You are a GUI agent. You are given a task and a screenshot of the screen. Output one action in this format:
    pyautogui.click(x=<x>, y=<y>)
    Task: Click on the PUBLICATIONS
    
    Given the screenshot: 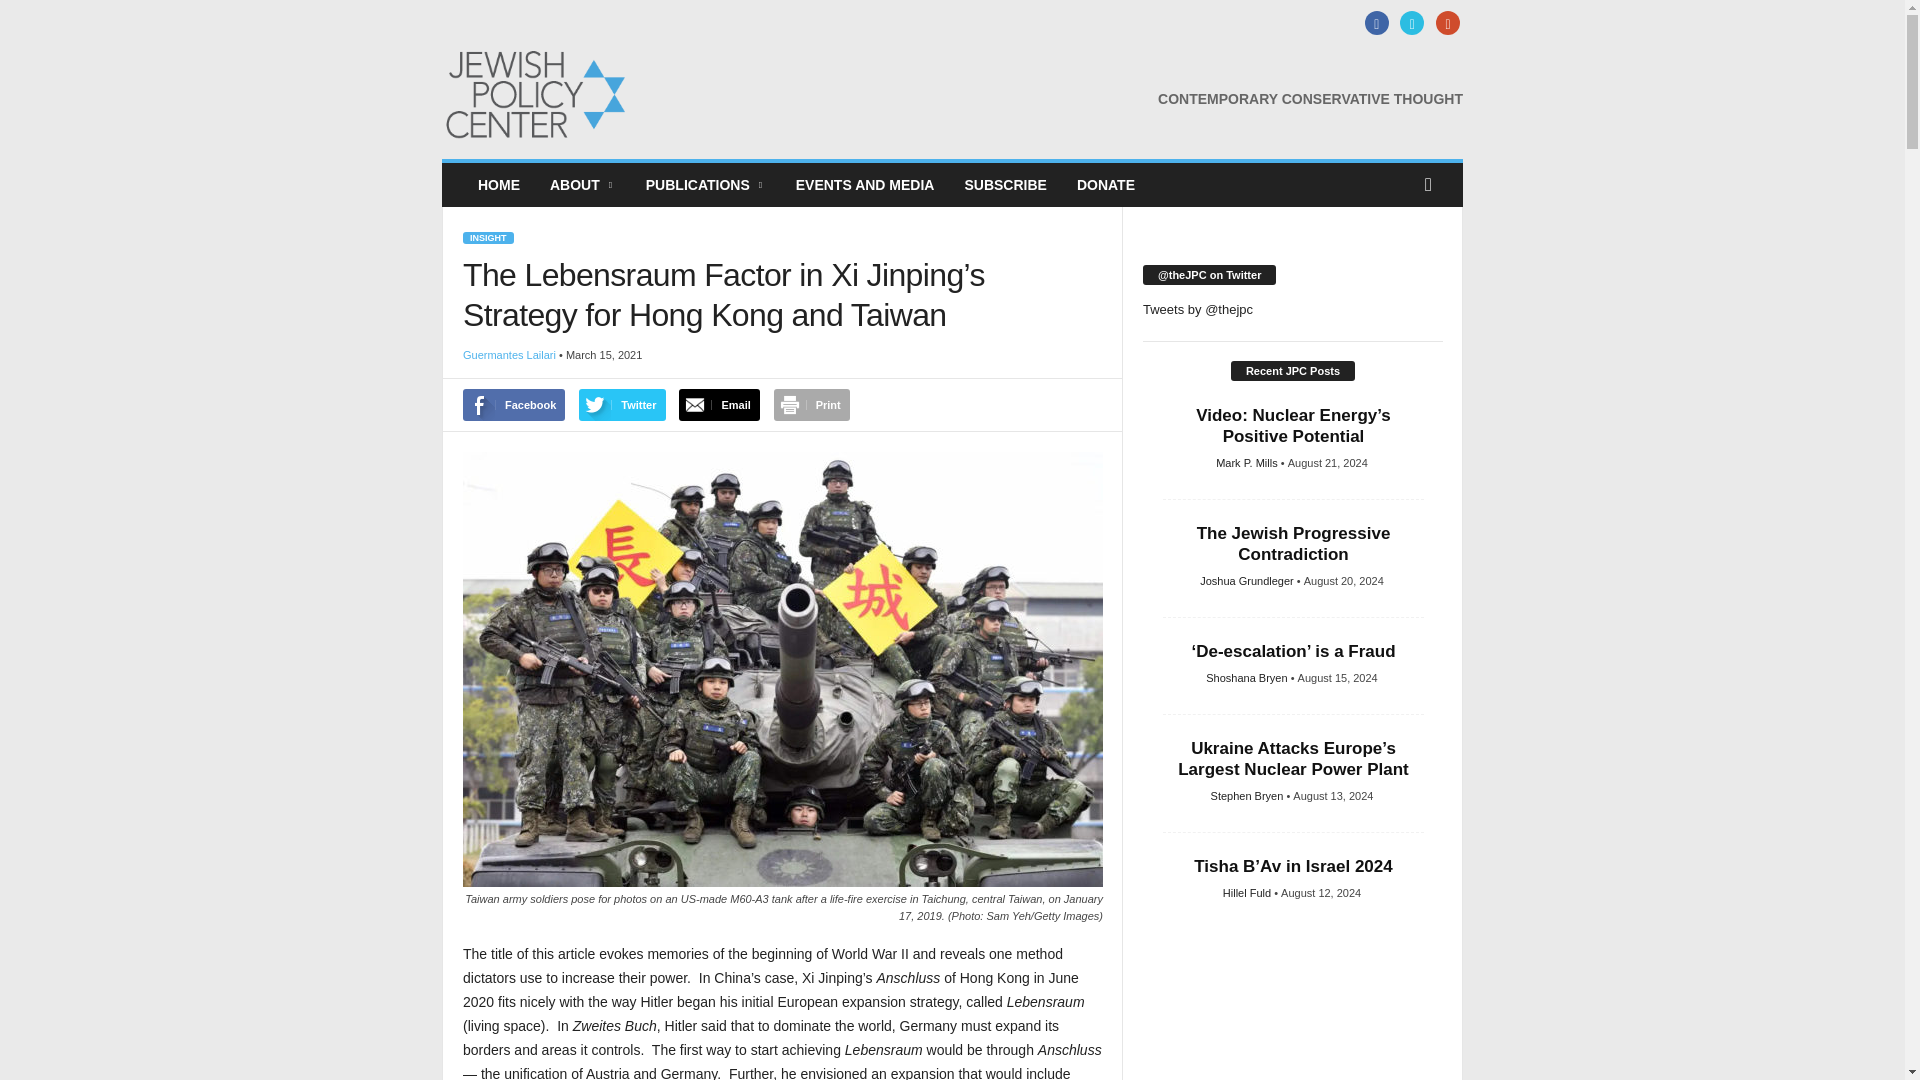 What is the action you would take?
    pyautogui.click(x=706, y=185)
    